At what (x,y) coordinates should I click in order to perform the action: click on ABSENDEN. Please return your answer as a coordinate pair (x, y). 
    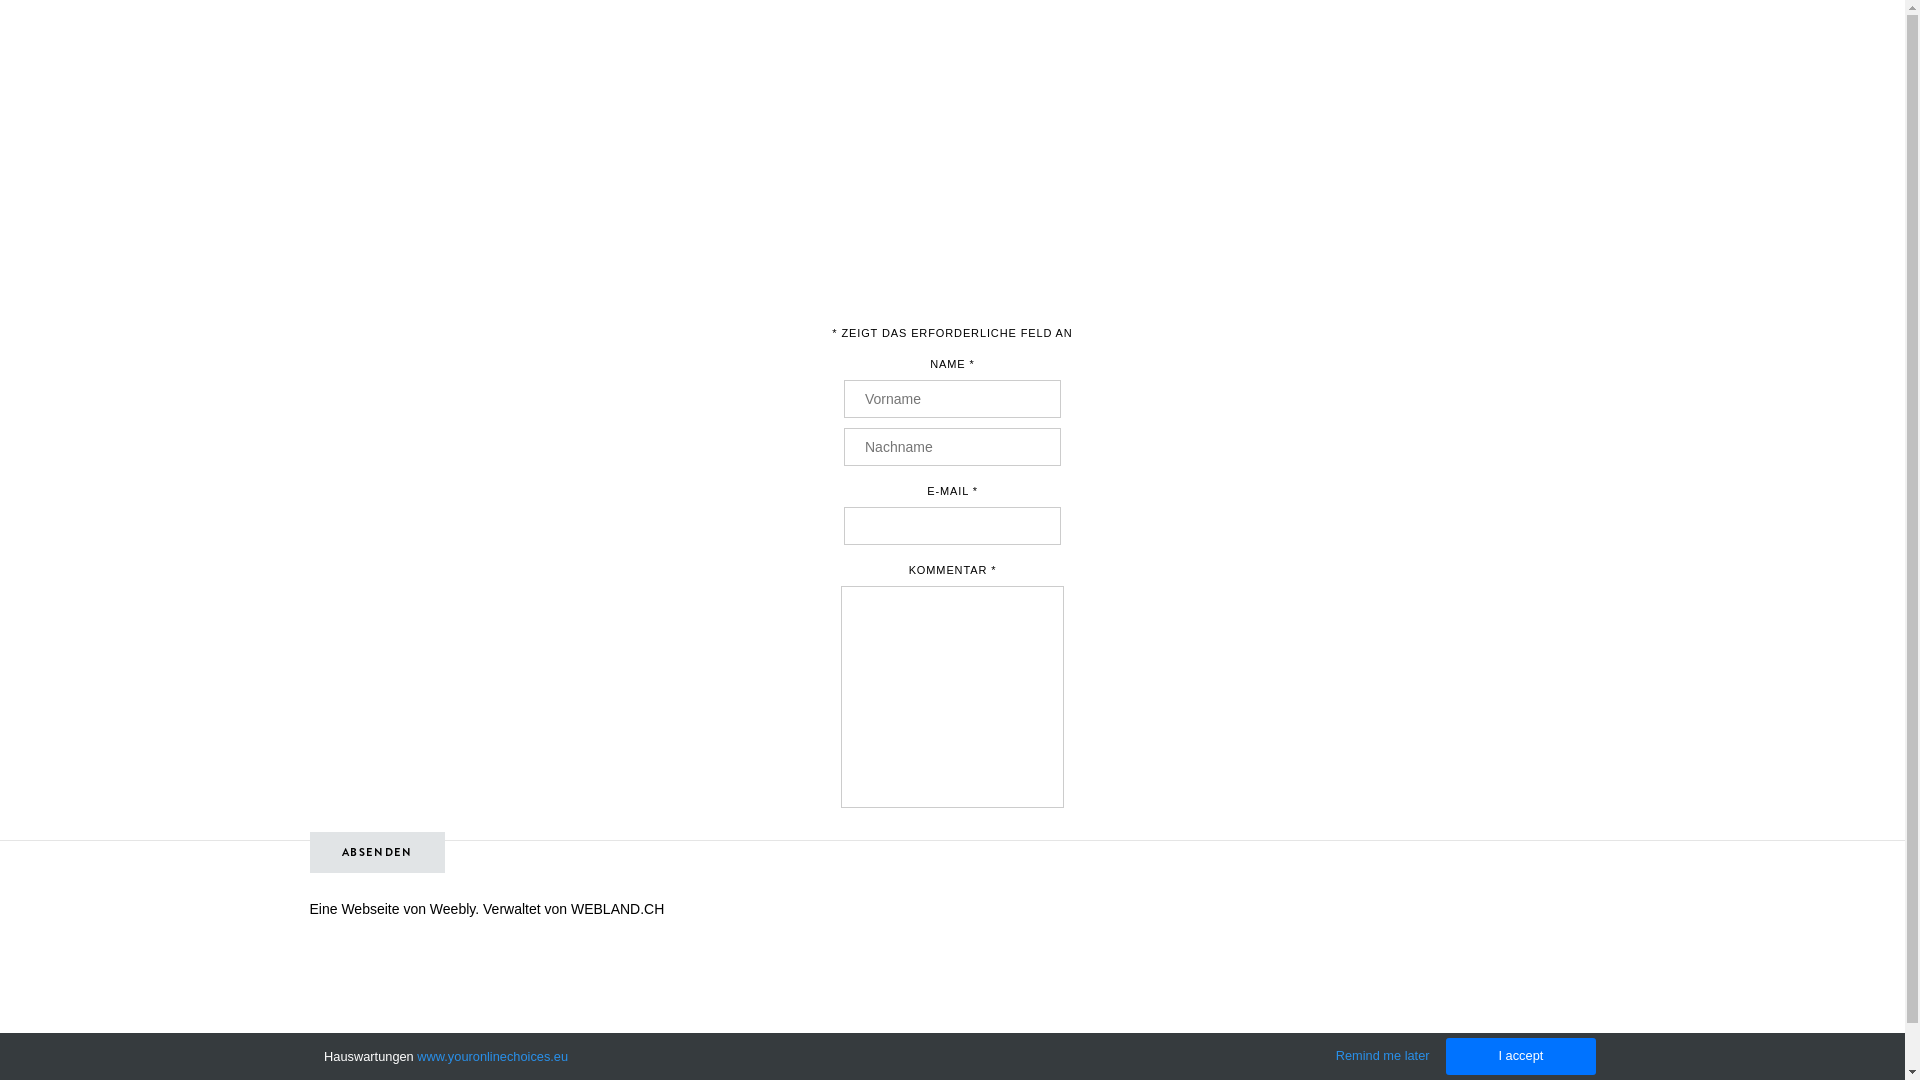
    Looking at the image, I should click on (378, 852).